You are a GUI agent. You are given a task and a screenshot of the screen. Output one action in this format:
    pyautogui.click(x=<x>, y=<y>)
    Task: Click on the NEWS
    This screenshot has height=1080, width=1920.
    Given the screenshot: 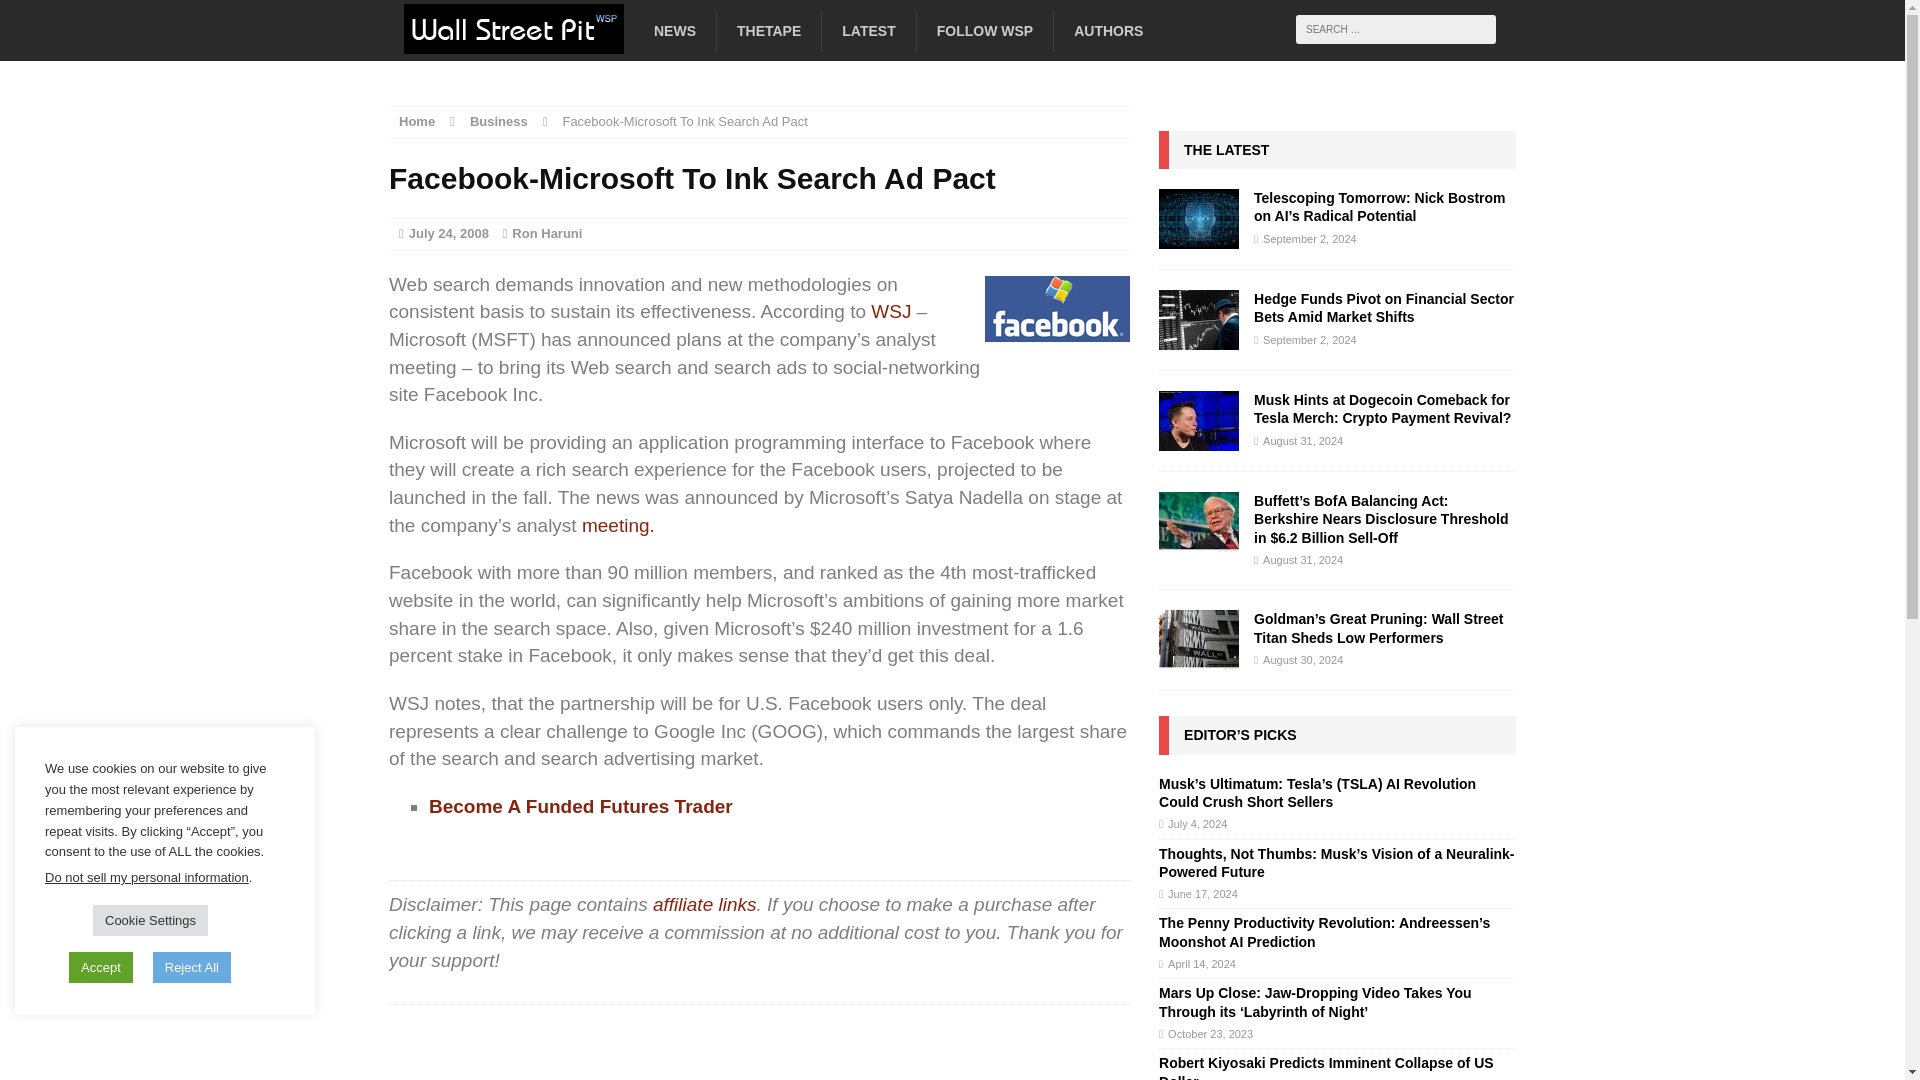 What is the action you would take?
    pyautogui.click(x=674, y=30)
    